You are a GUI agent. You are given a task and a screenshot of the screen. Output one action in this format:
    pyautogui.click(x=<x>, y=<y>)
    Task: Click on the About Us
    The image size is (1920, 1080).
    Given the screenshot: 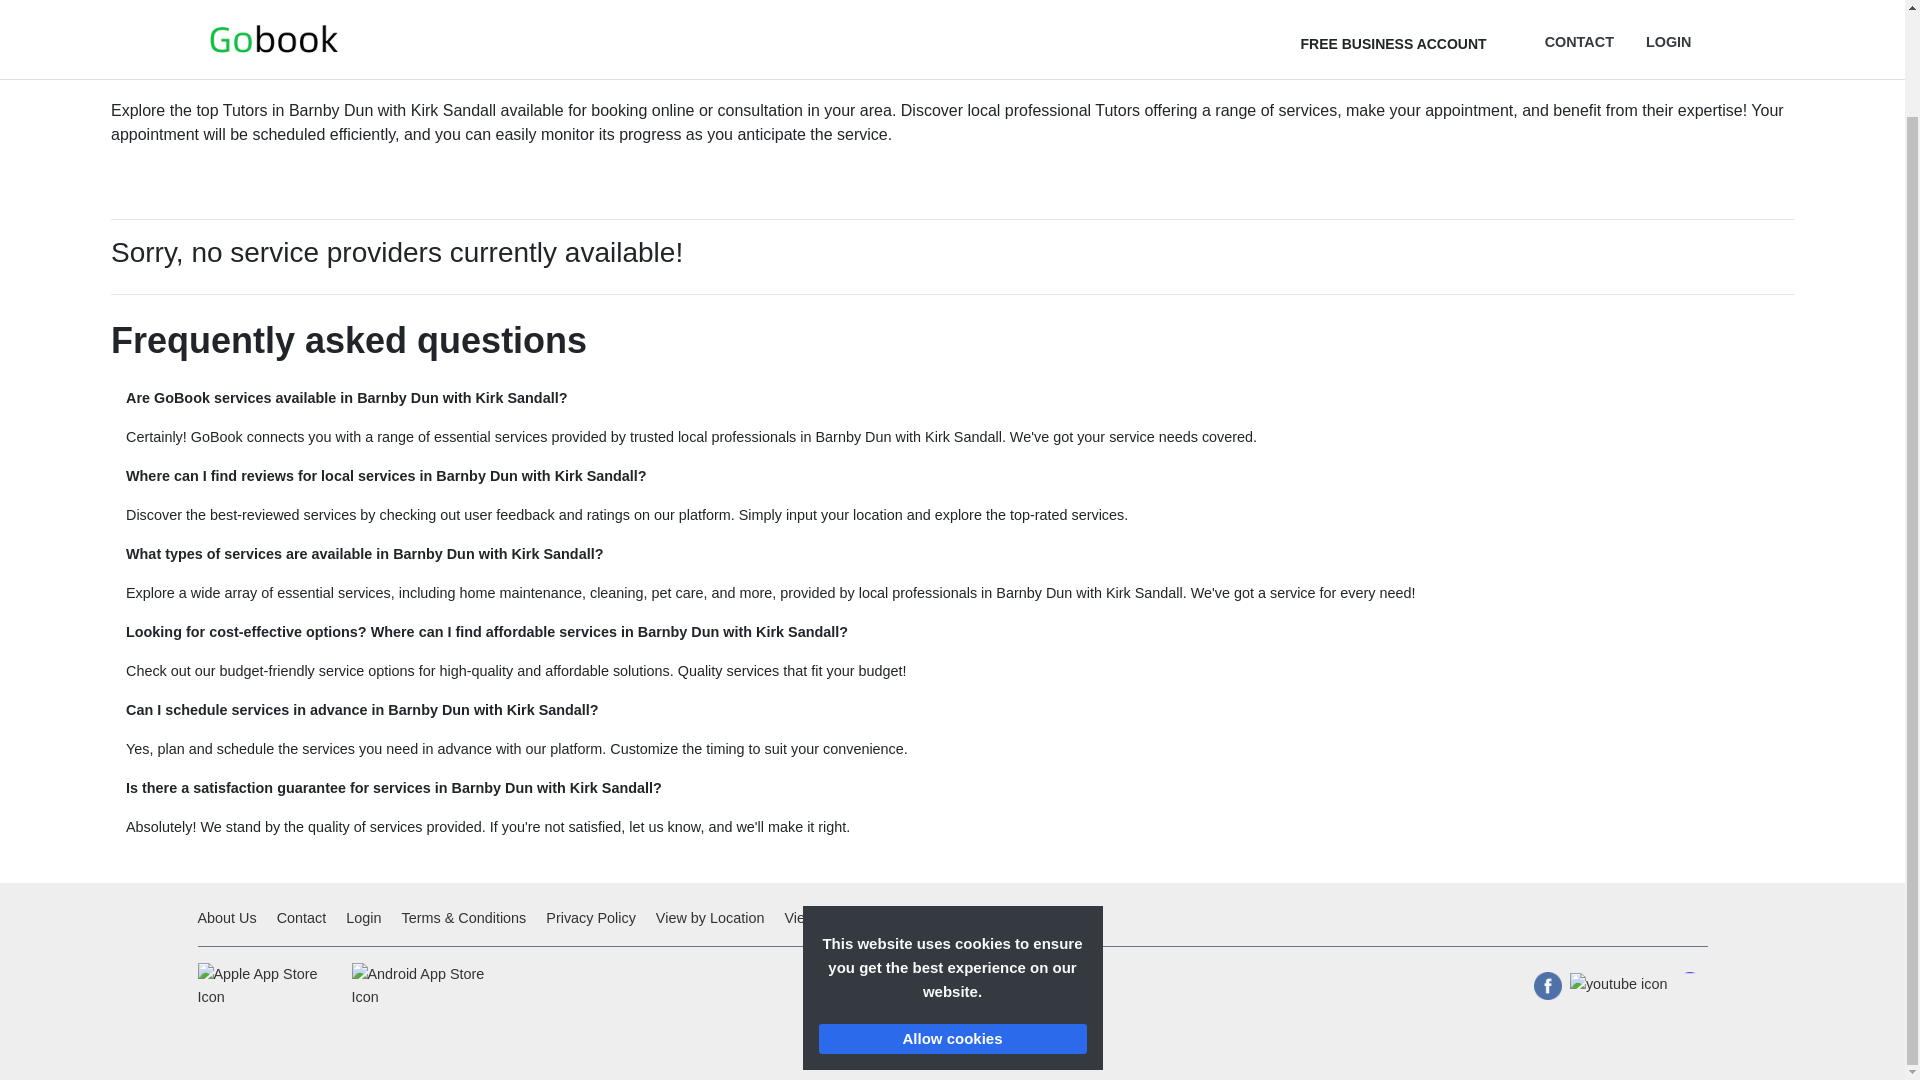 What is the action you would take?
    pyautogui.click(x=230, y=918)
    